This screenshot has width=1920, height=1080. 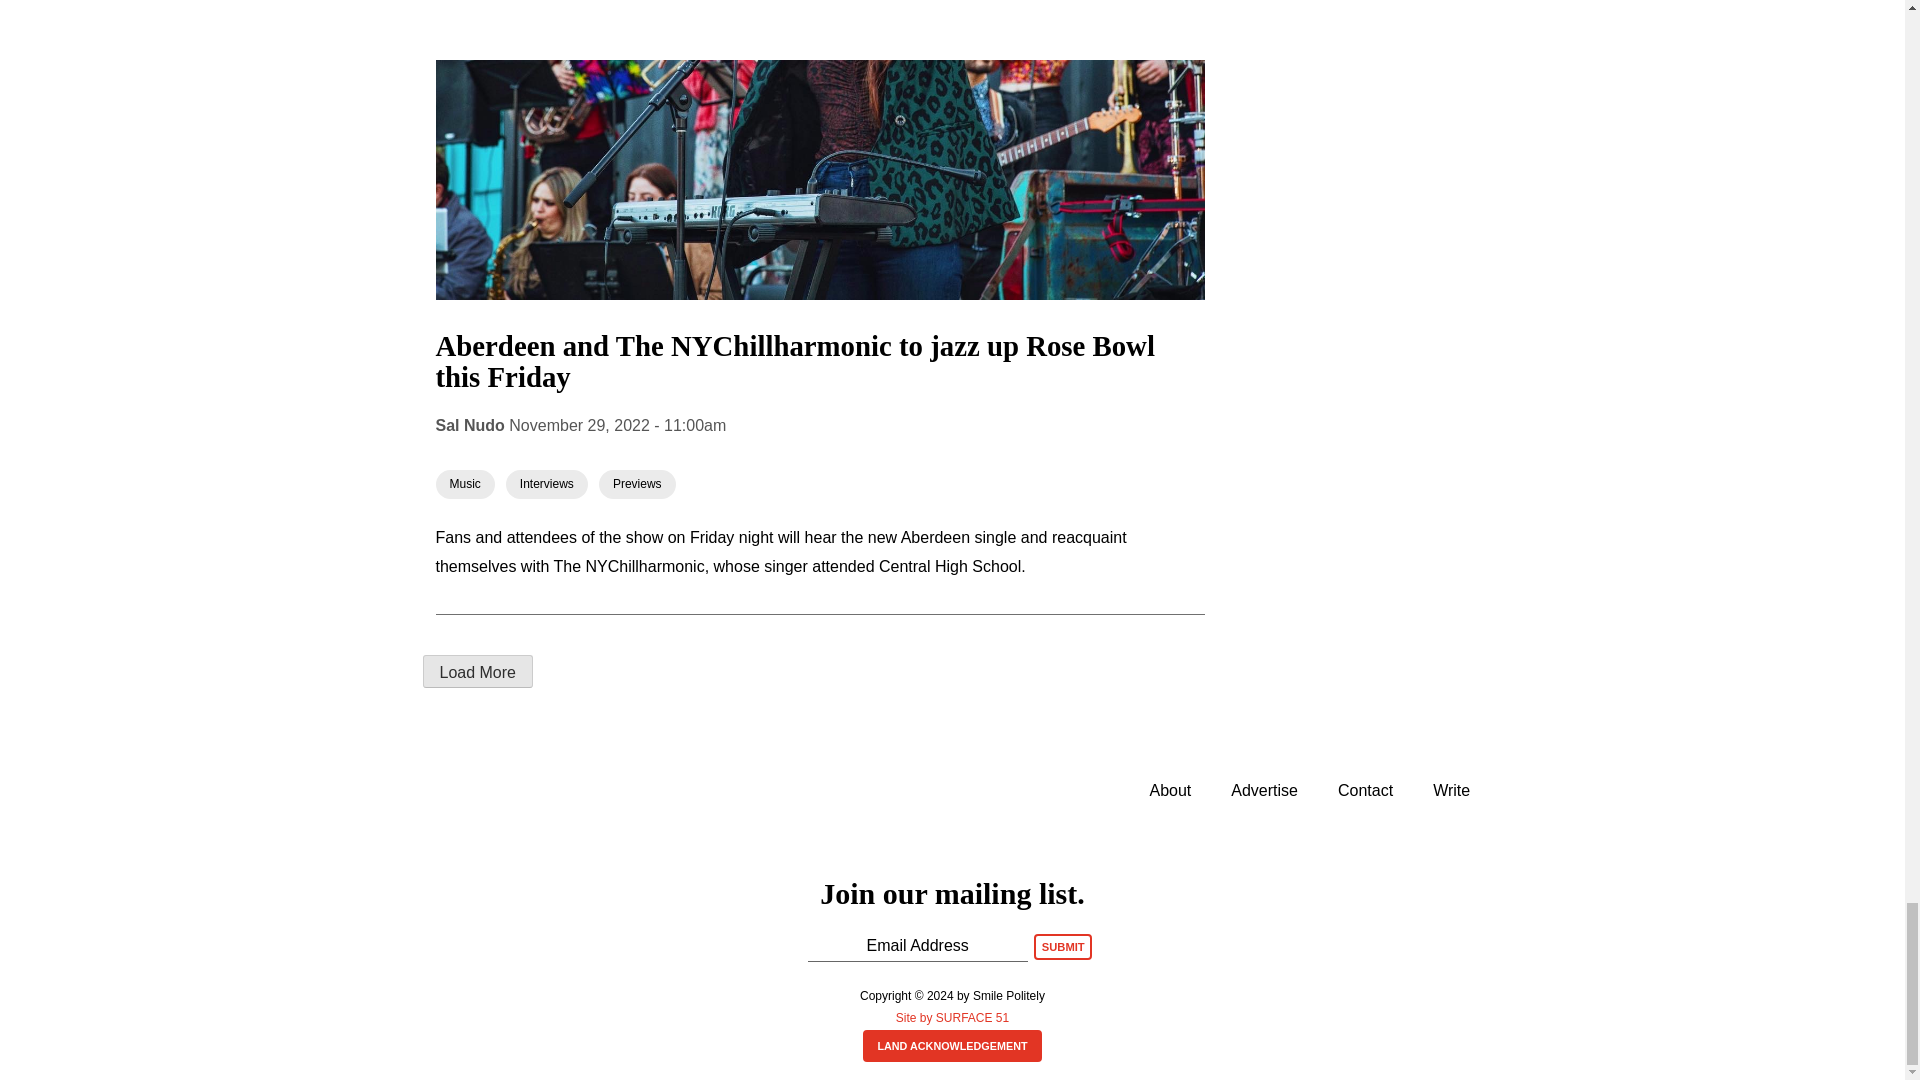 I want to click on Submit, so click(x=1063, y=947).